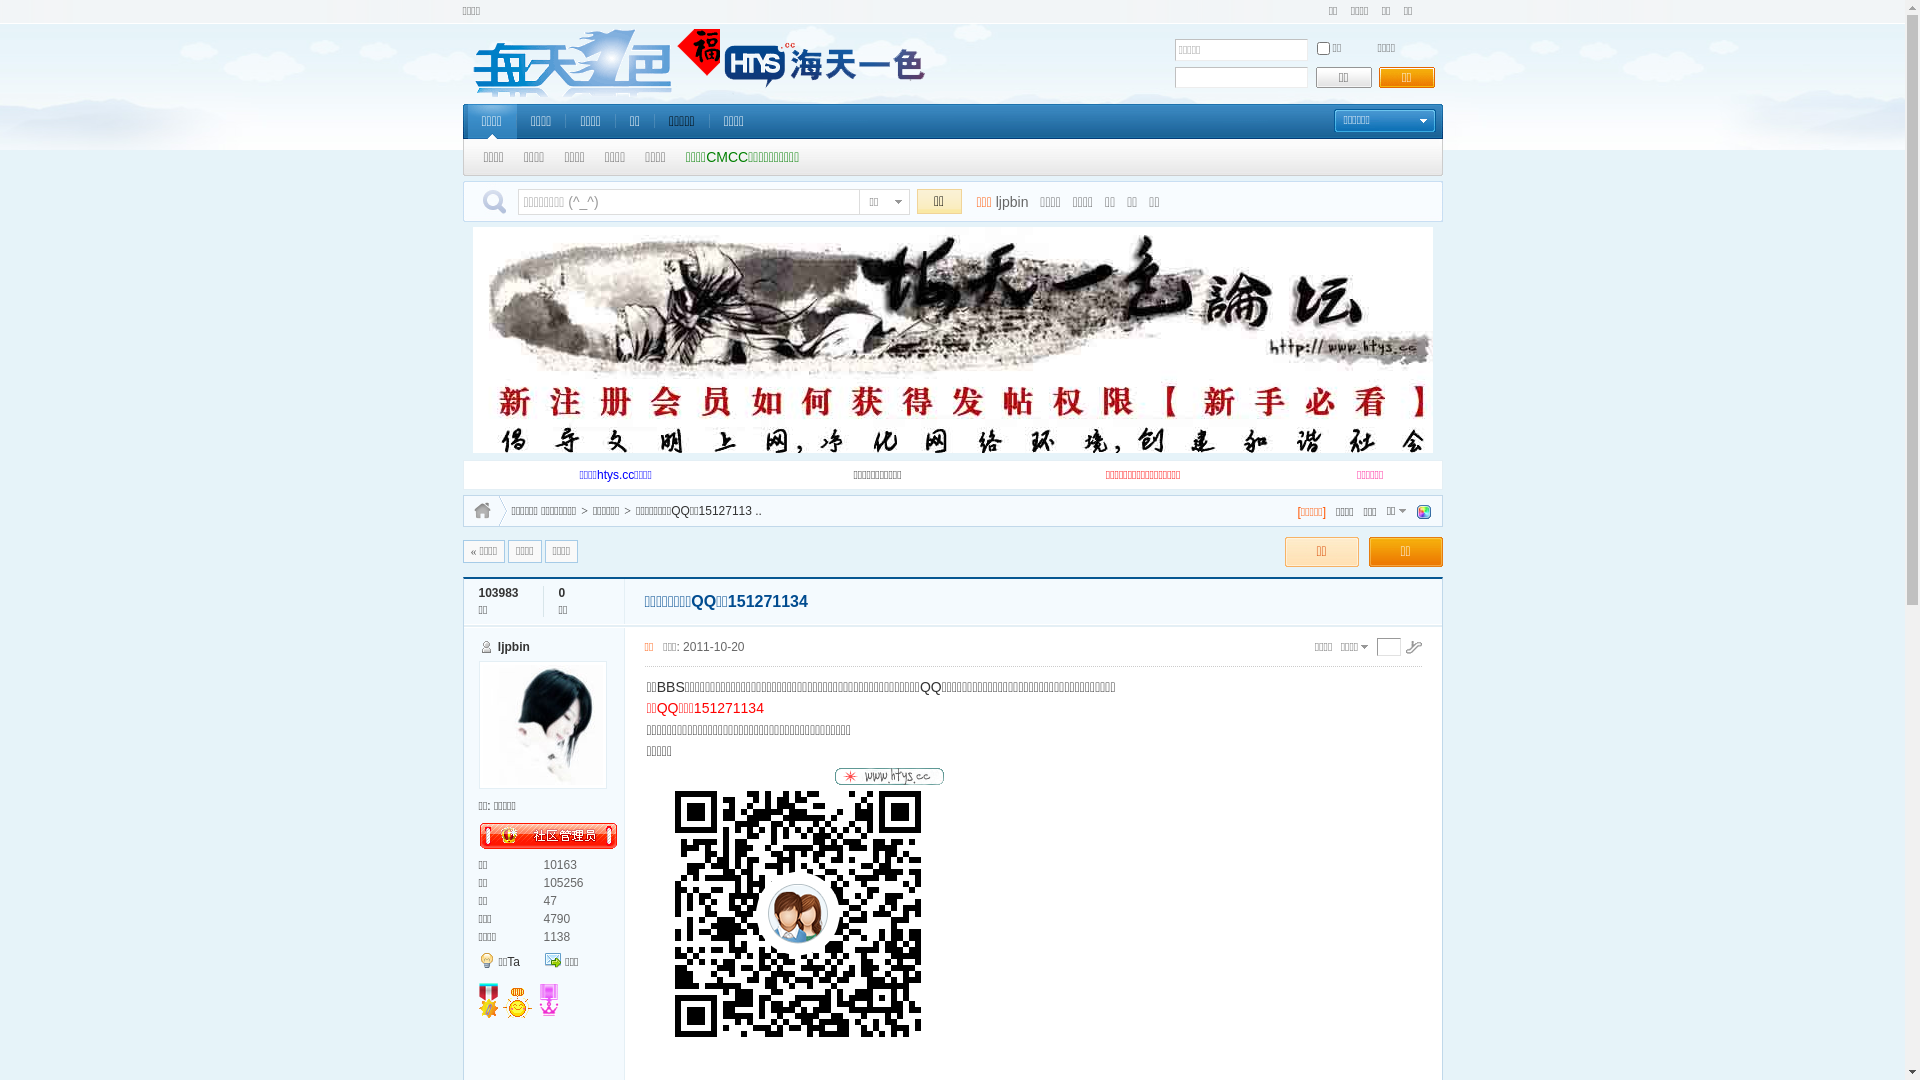 This screenshot has width=1920, height=1080. Describe the element at coordinates (514, 647) in the screenshot. I see `ljpbin` at that location.